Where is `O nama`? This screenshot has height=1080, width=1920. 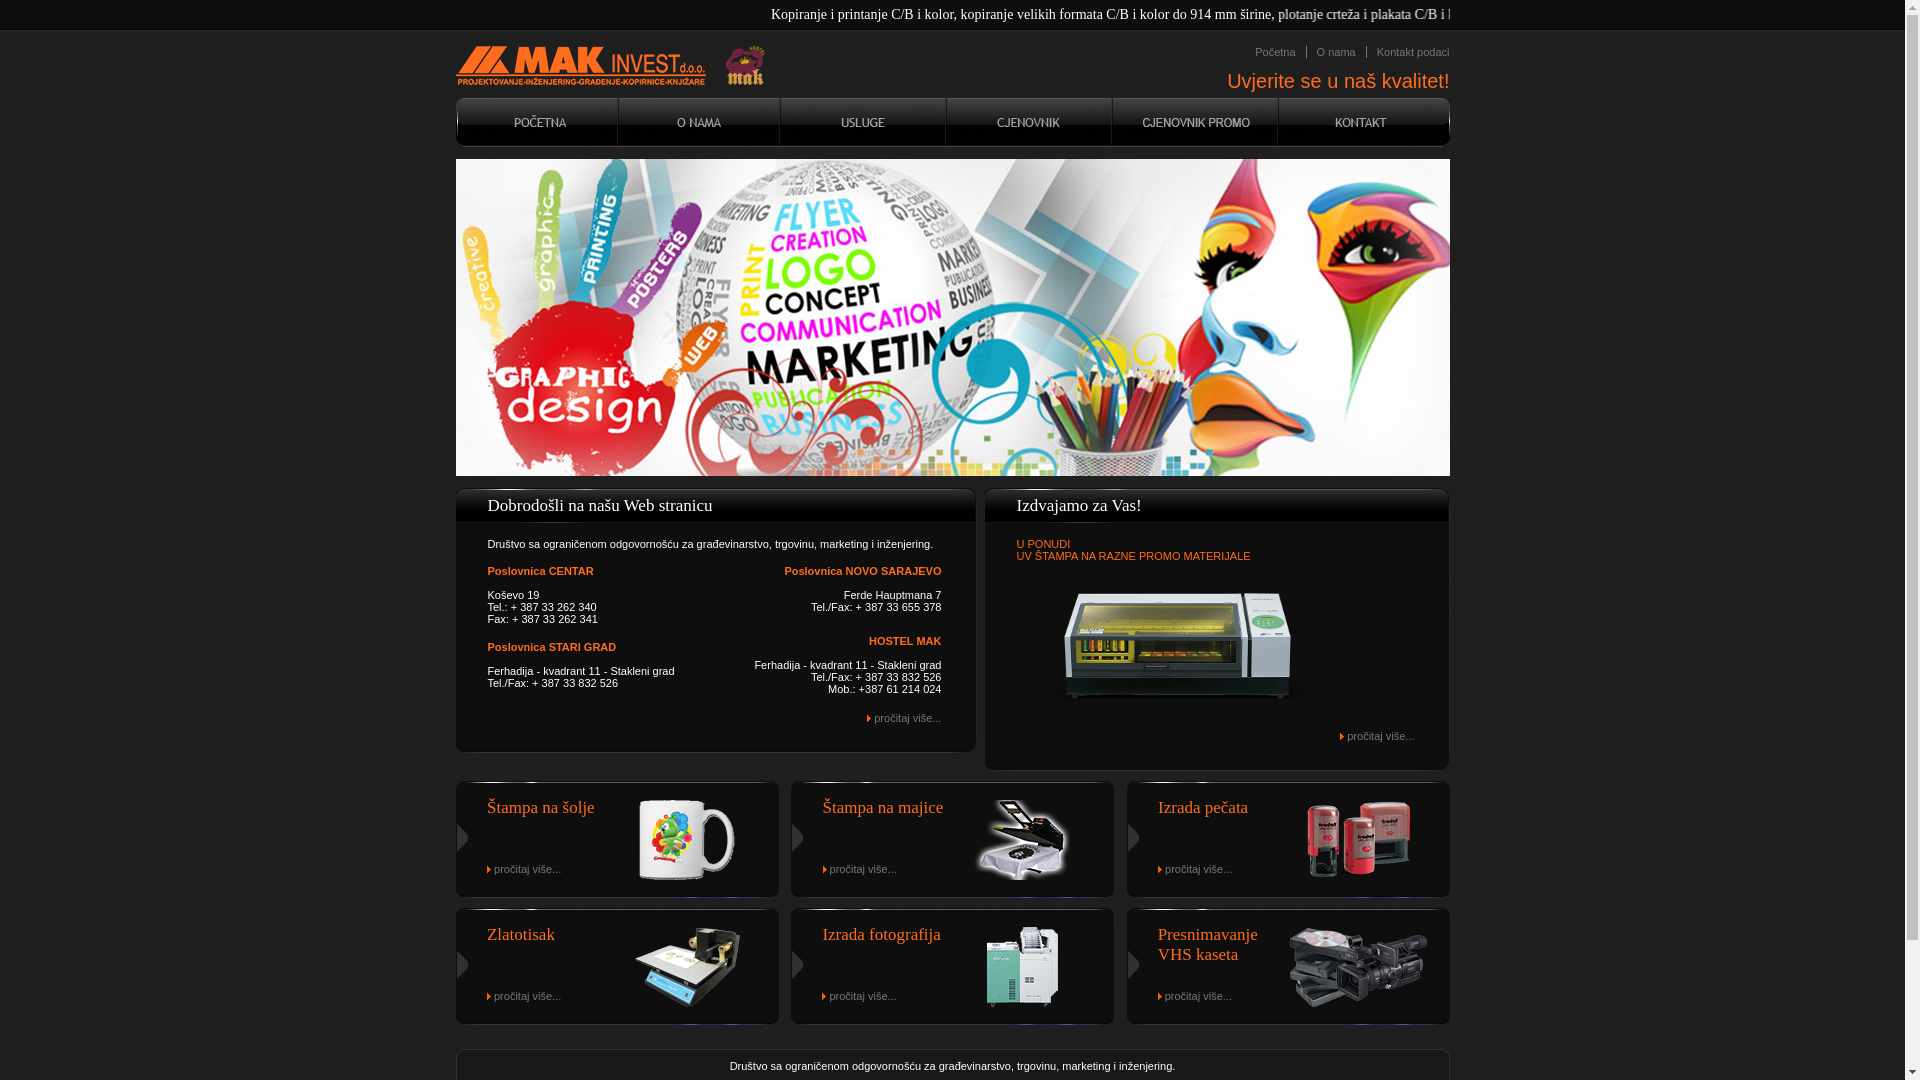
O nama is located at coordinates (1336, 52).